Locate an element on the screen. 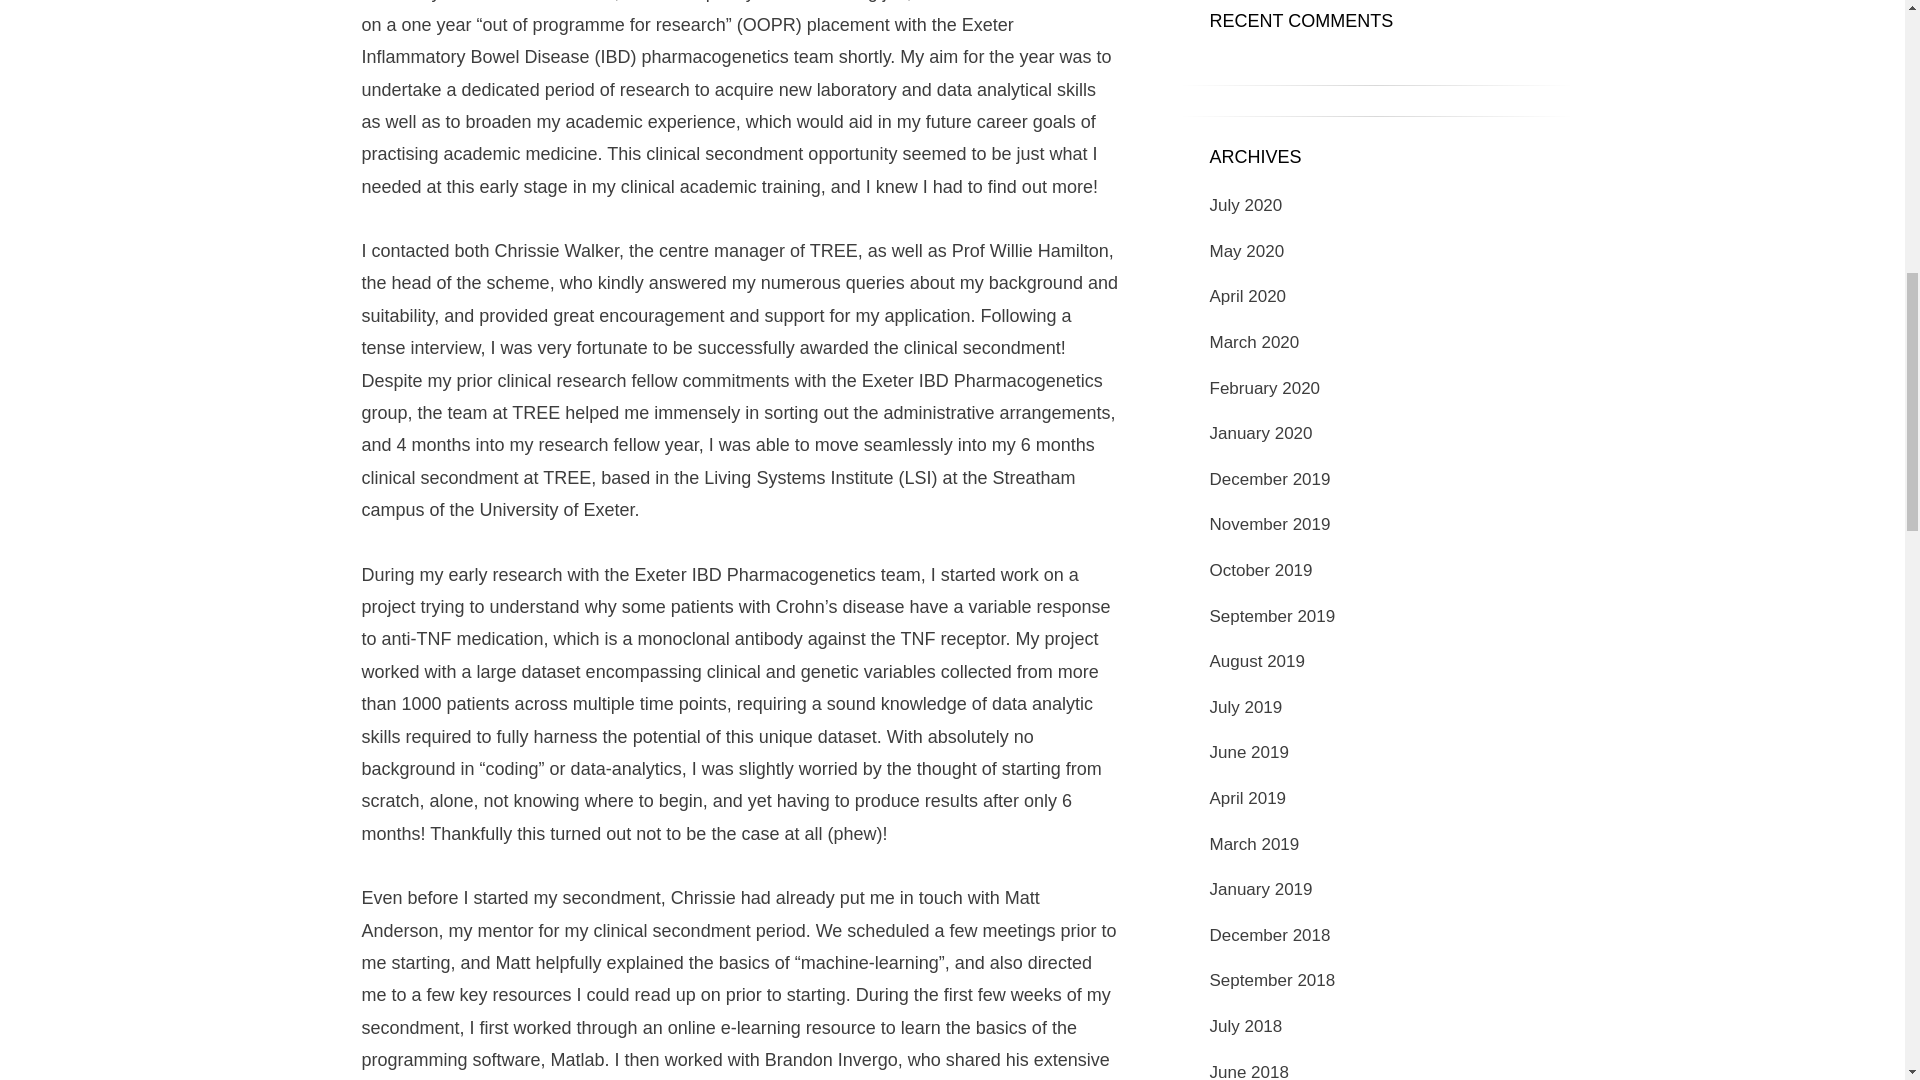 The width and height of the screenshot is (1920, 1080). December 2018 is located at coordinates (1270, 935).